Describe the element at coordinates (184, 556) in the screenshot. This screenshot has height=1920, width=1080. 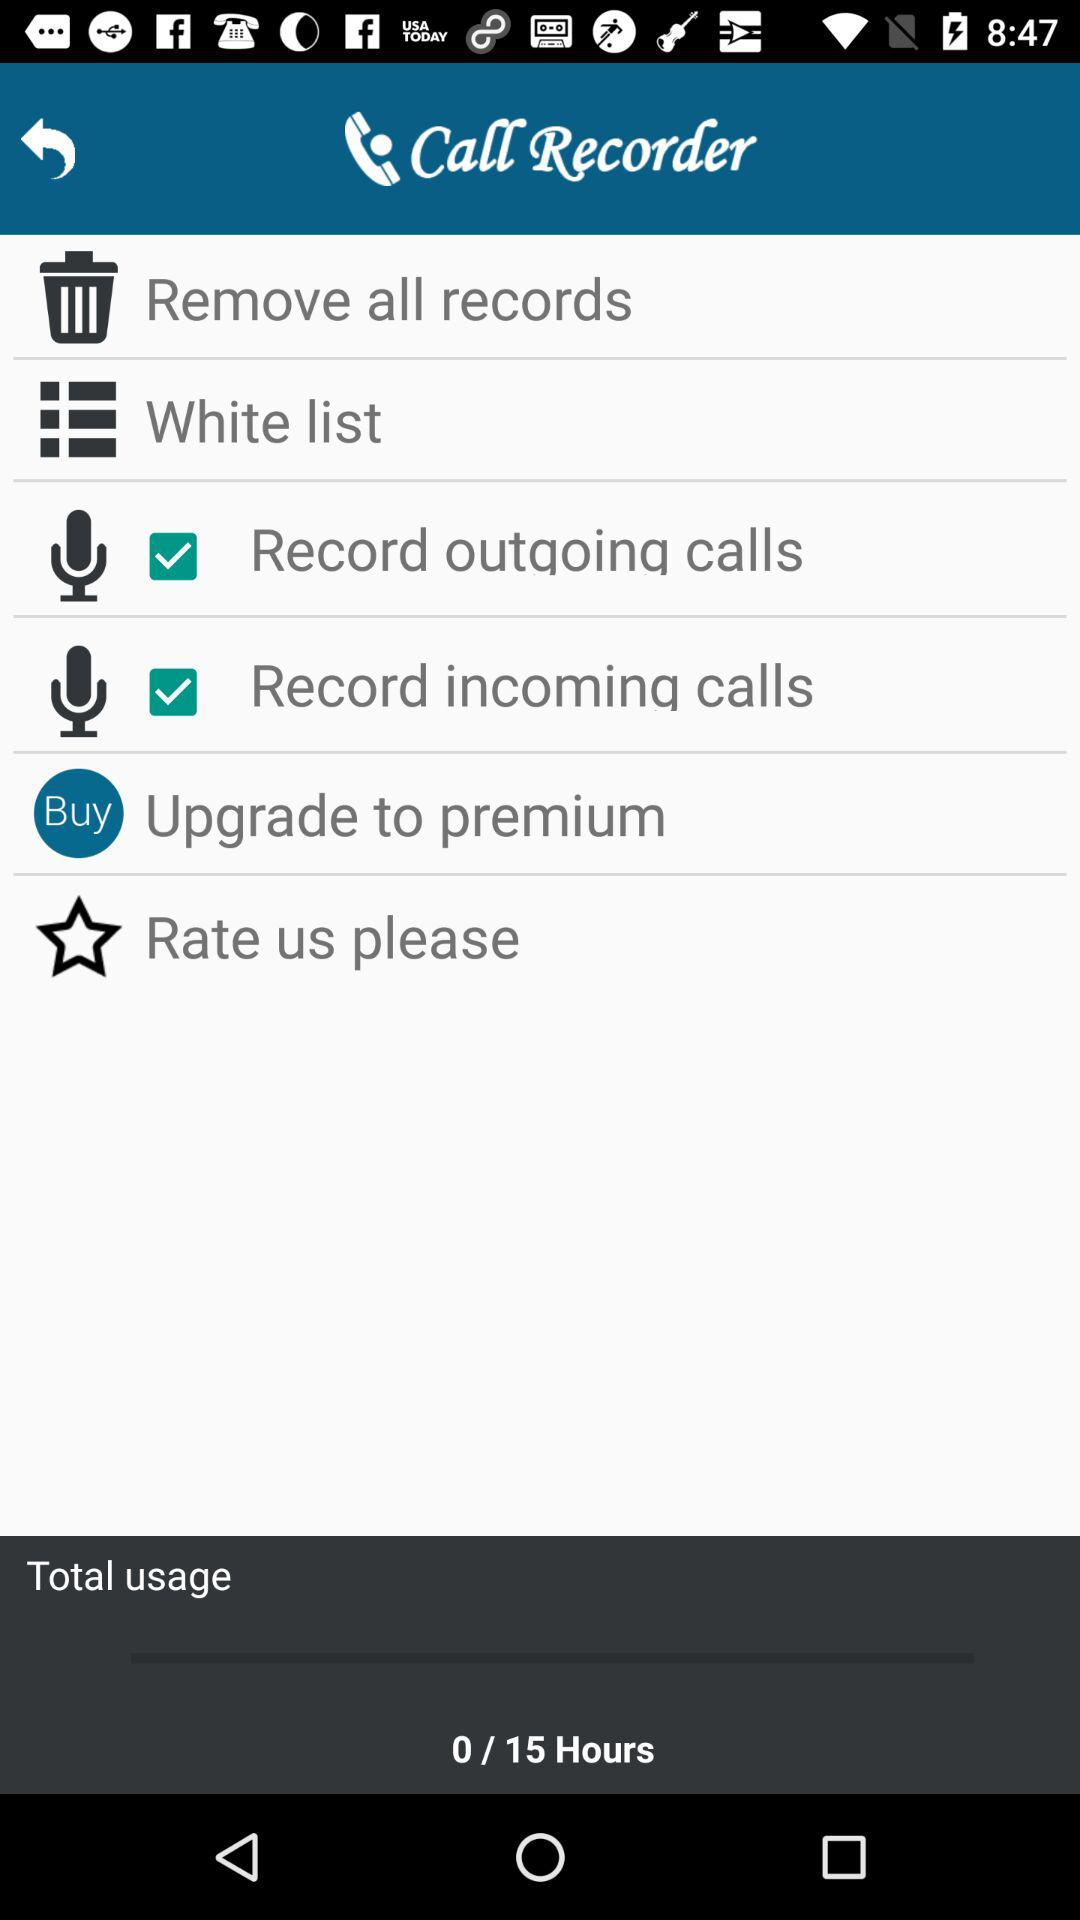
I see `choose app next to record outgoing calls` at that location.